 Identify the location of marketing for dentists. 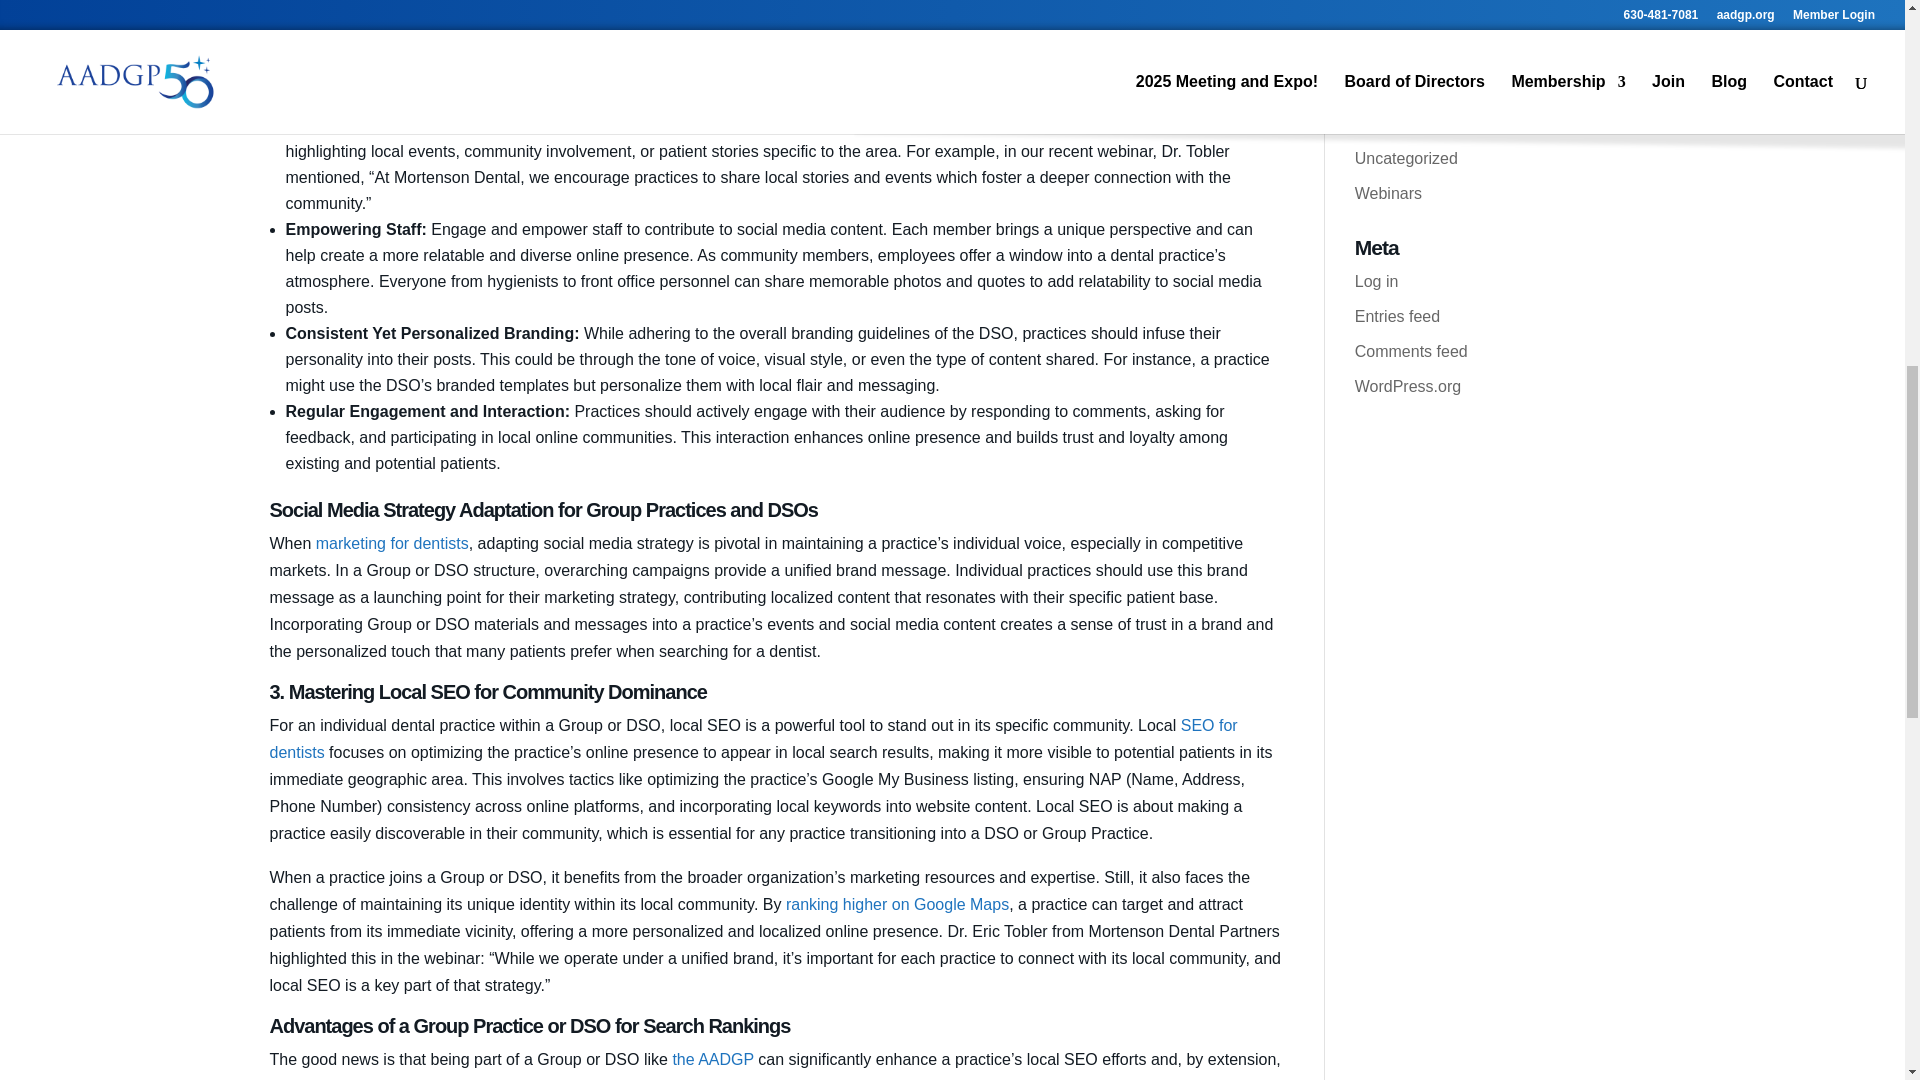
(392, 542).